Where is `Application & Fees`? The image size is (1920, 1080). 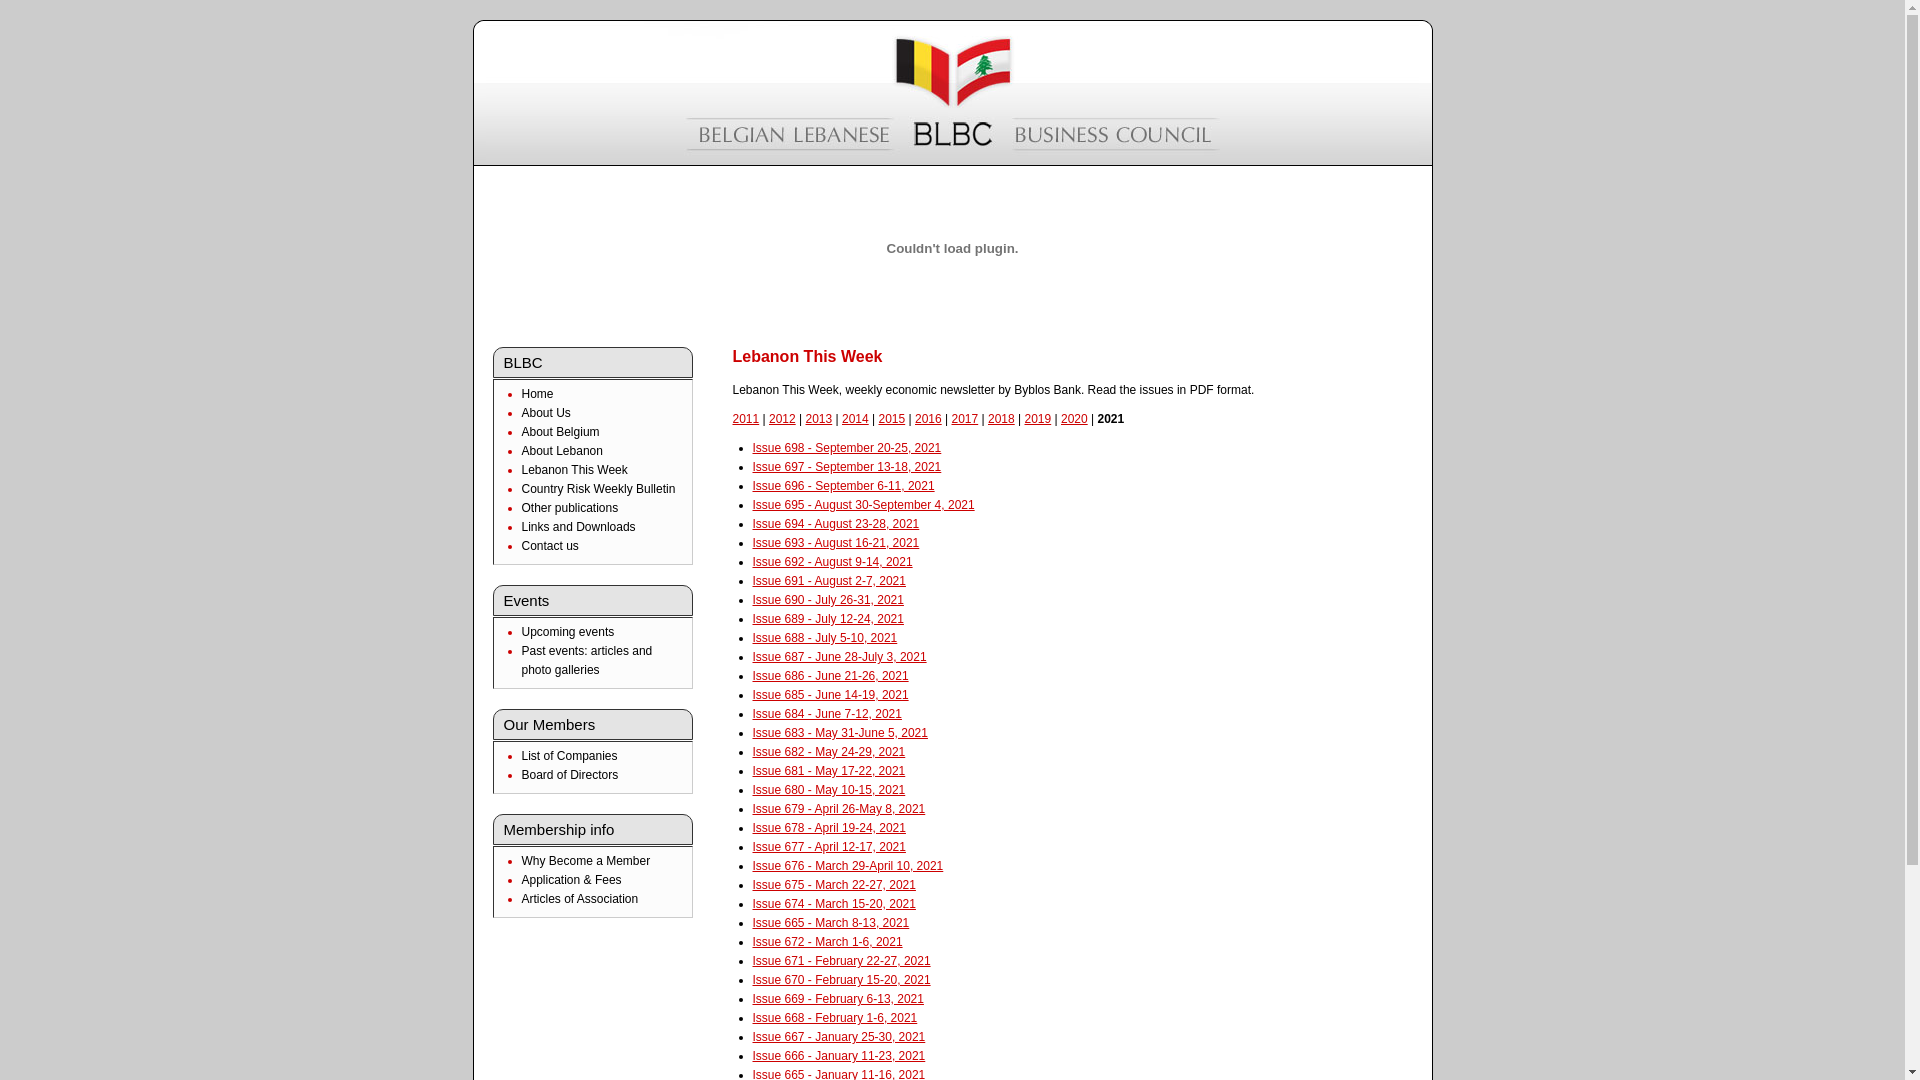
Application & Fees is located at coordinates (572, 880).